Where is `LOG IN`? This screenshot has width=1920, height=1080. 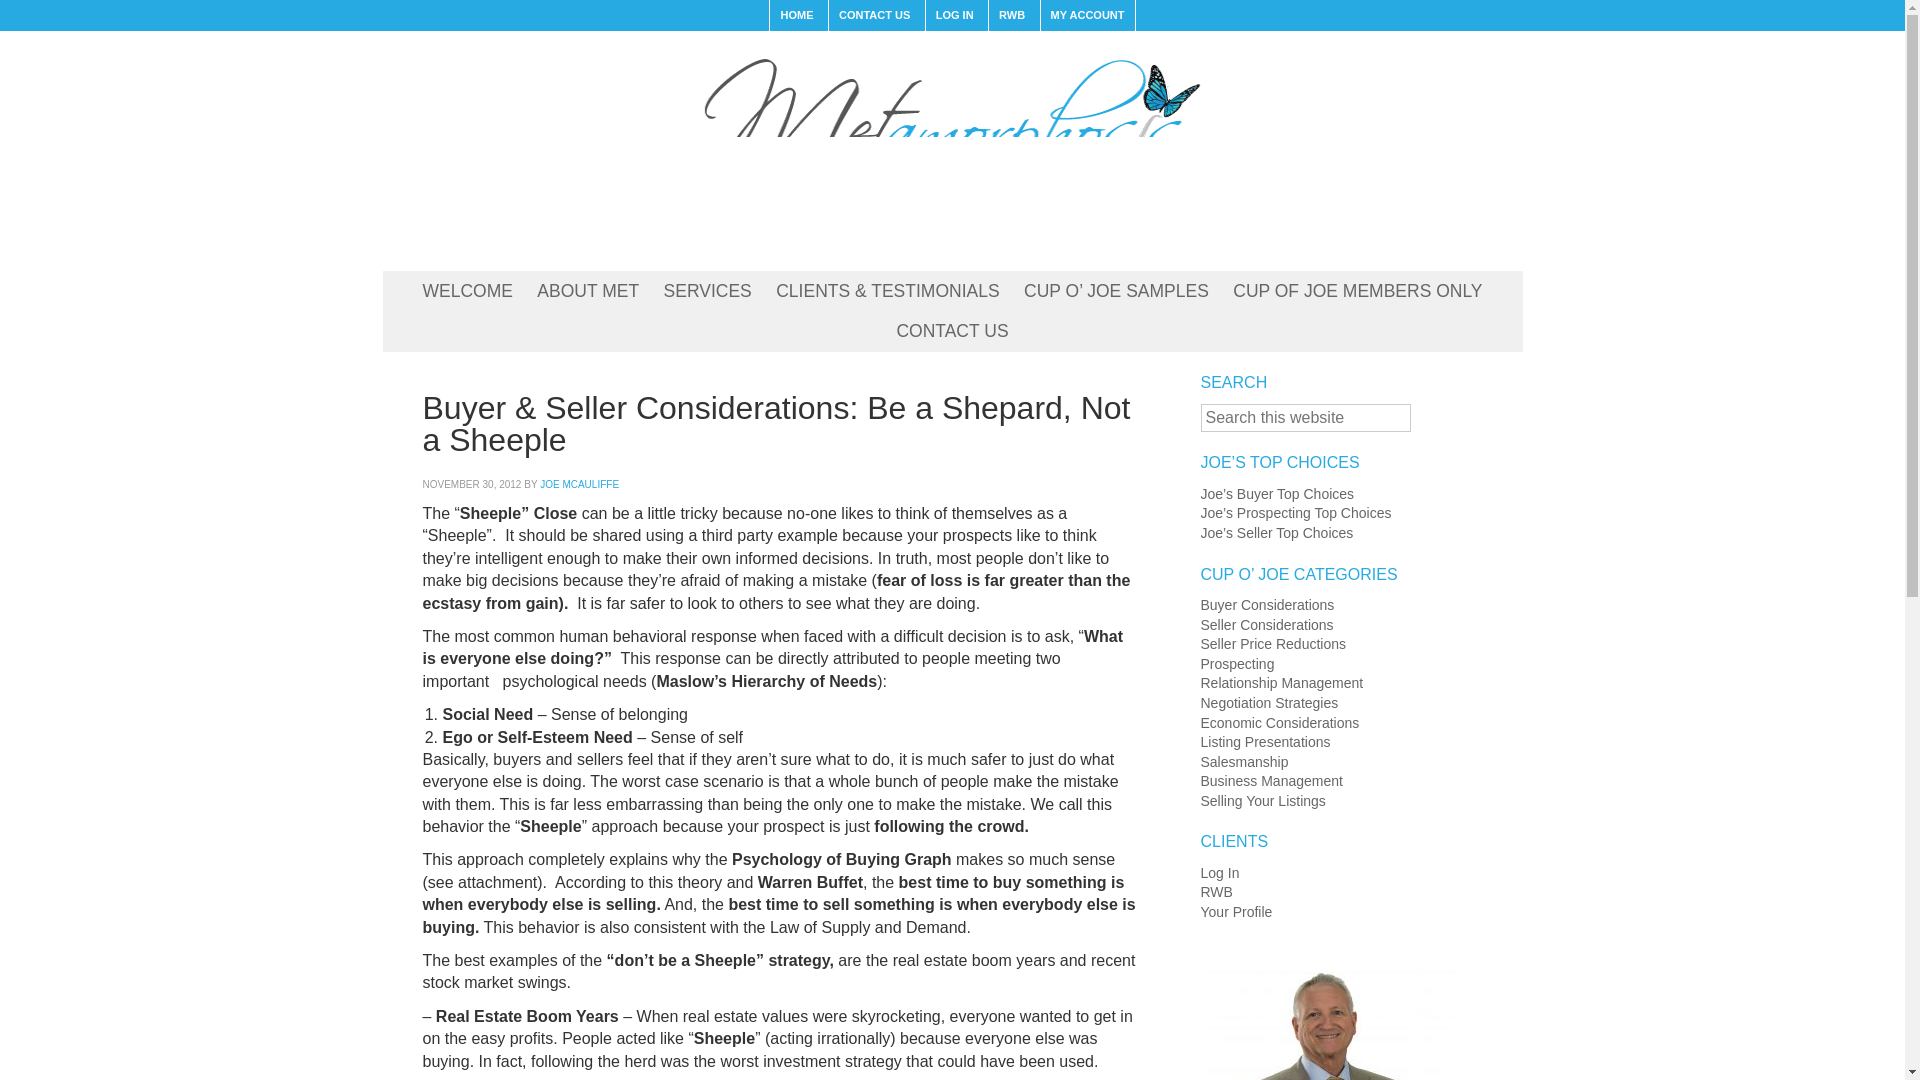 LOG IN is located at coordinates (954, 16).